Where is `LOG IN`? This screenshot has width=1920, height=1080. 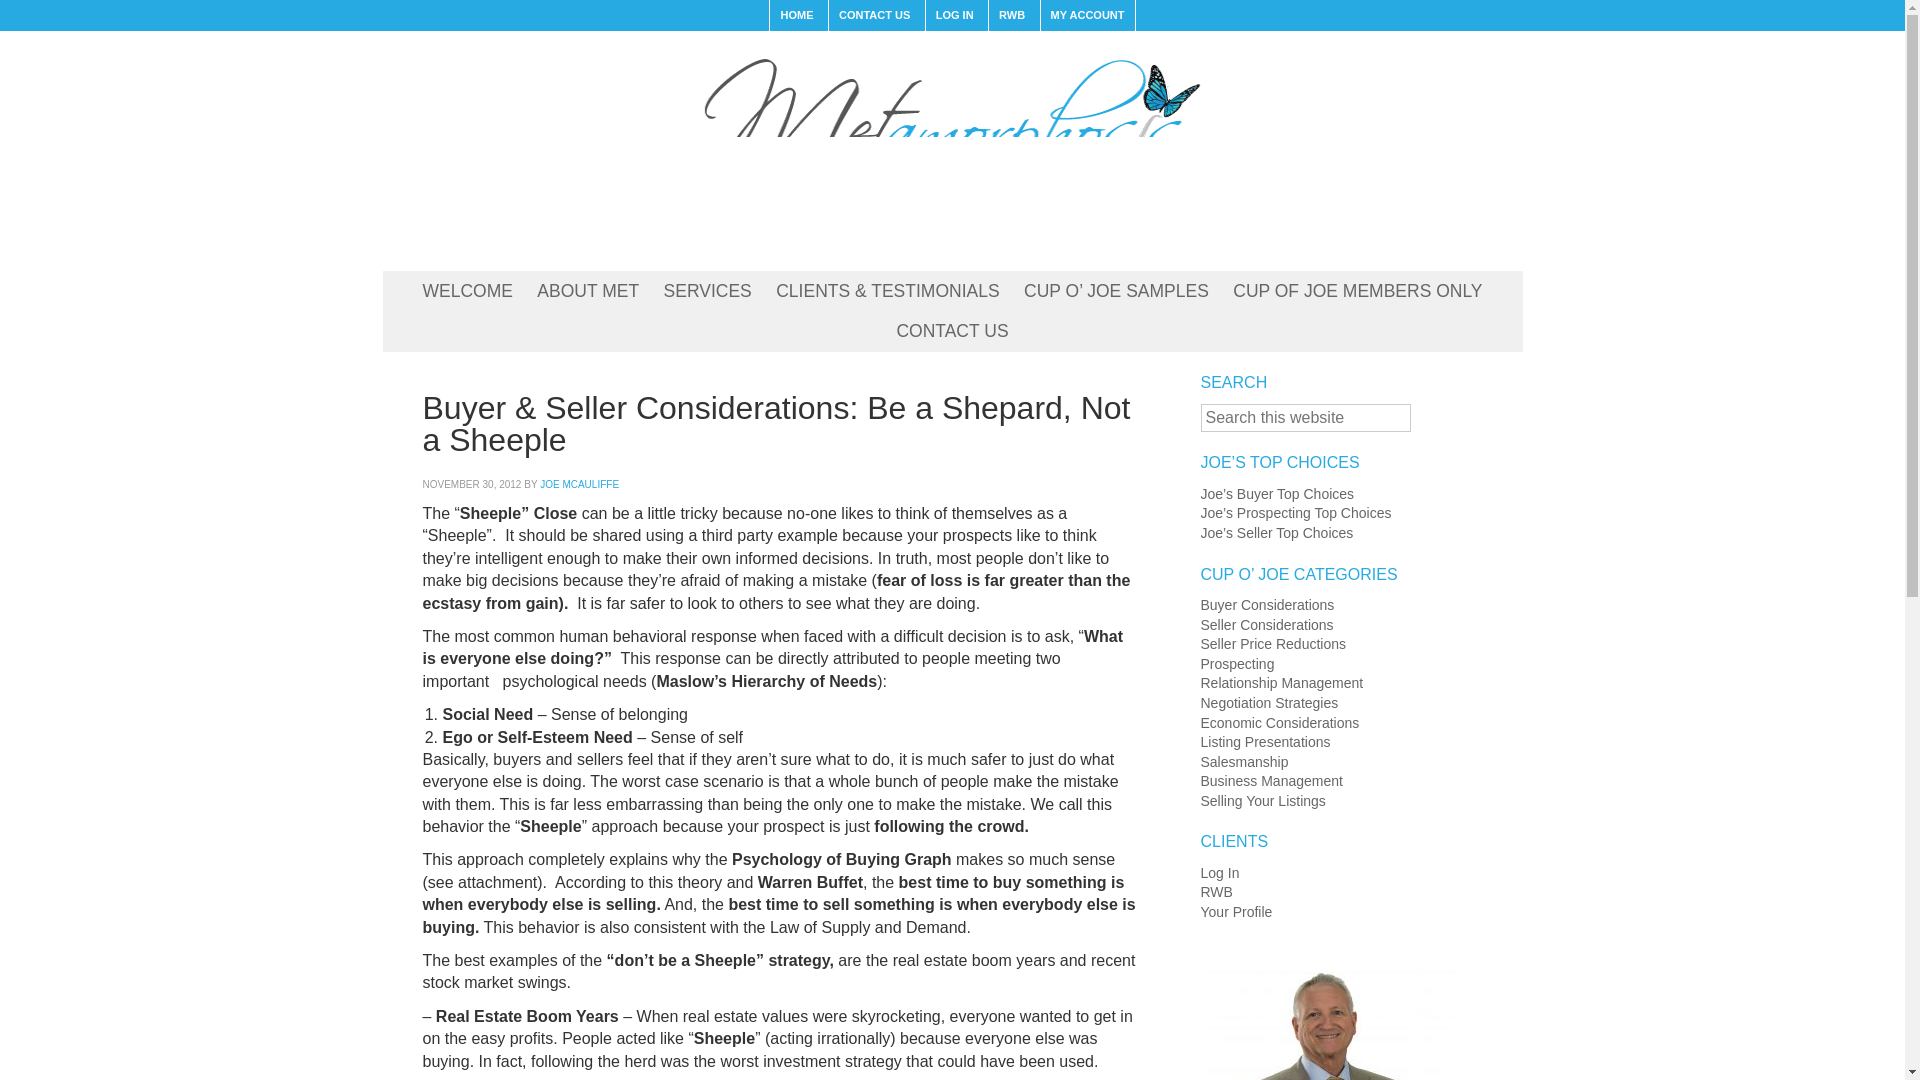 LOG IN is located at coordinates (954, 16).